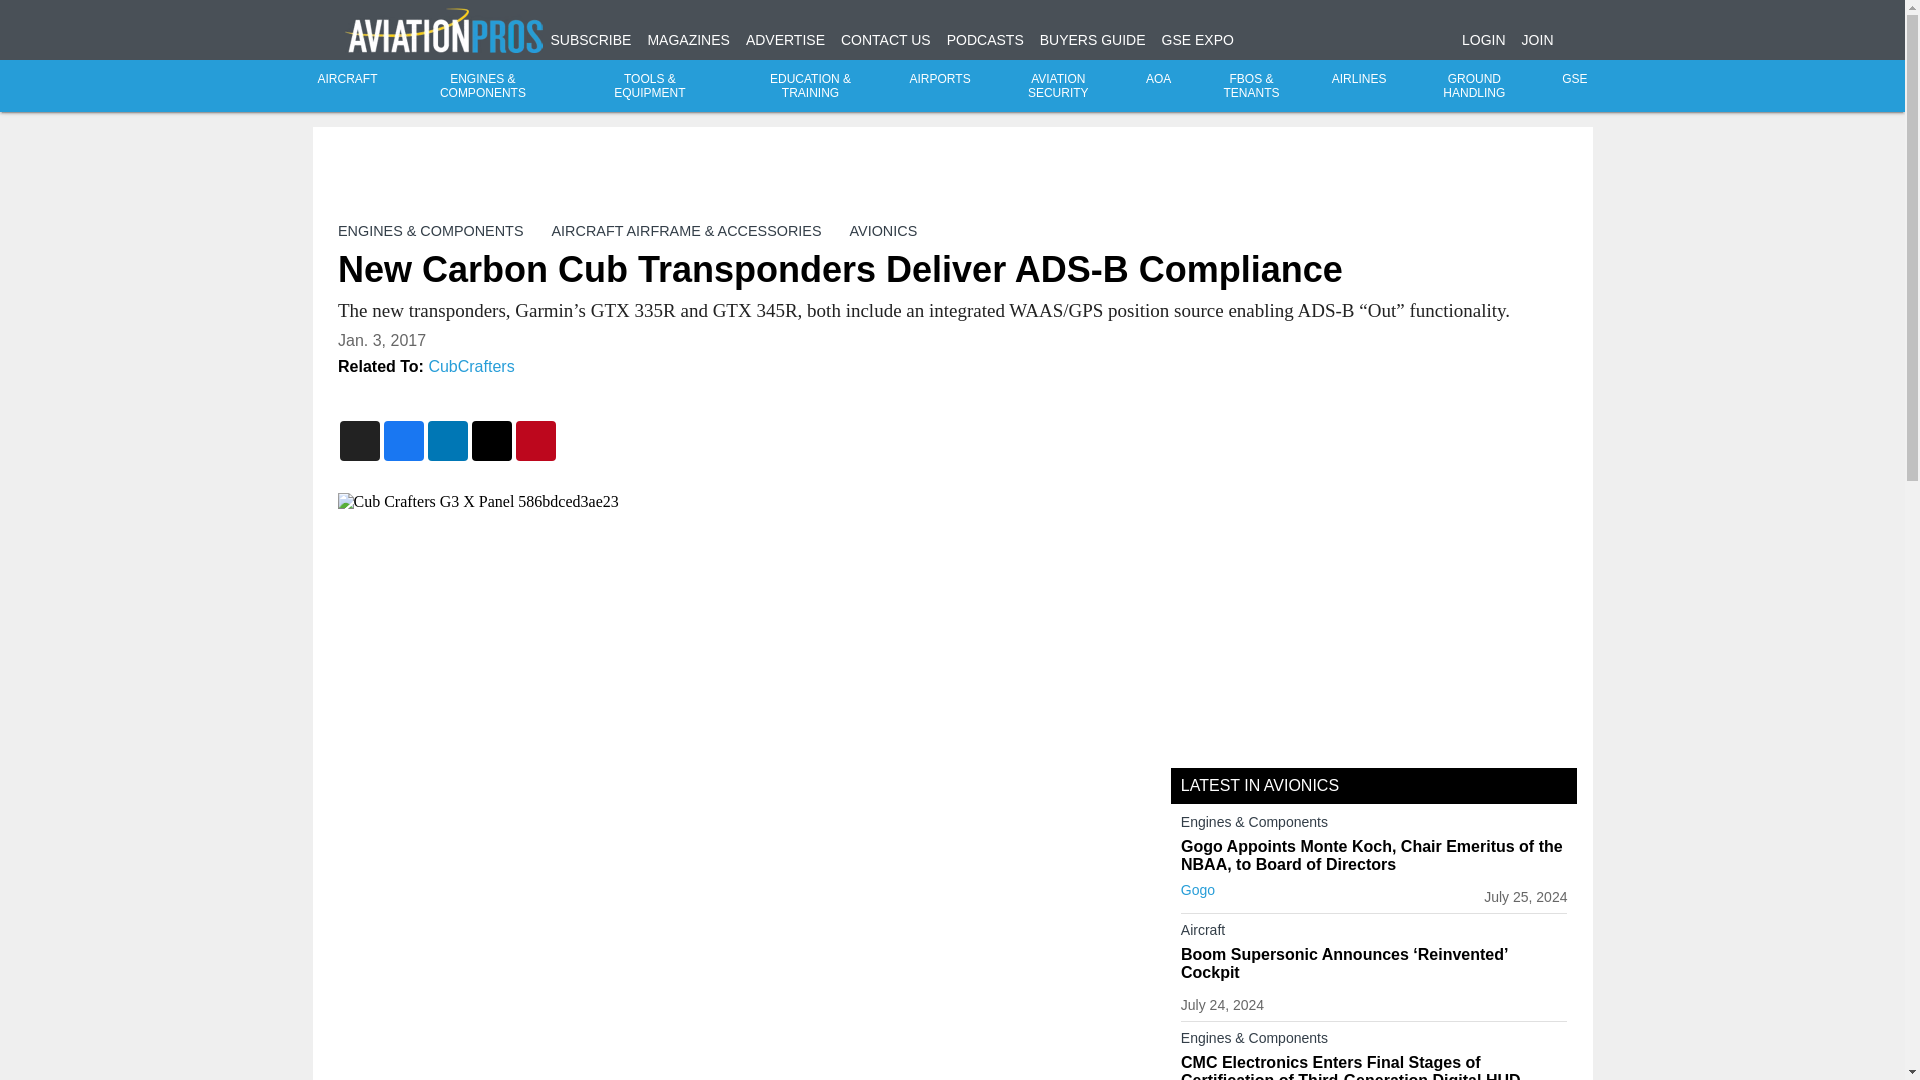  What do you see at coordinates (886, 40) in the screenshot?
I see `CONTACT US` at bounding box center [886, 40].